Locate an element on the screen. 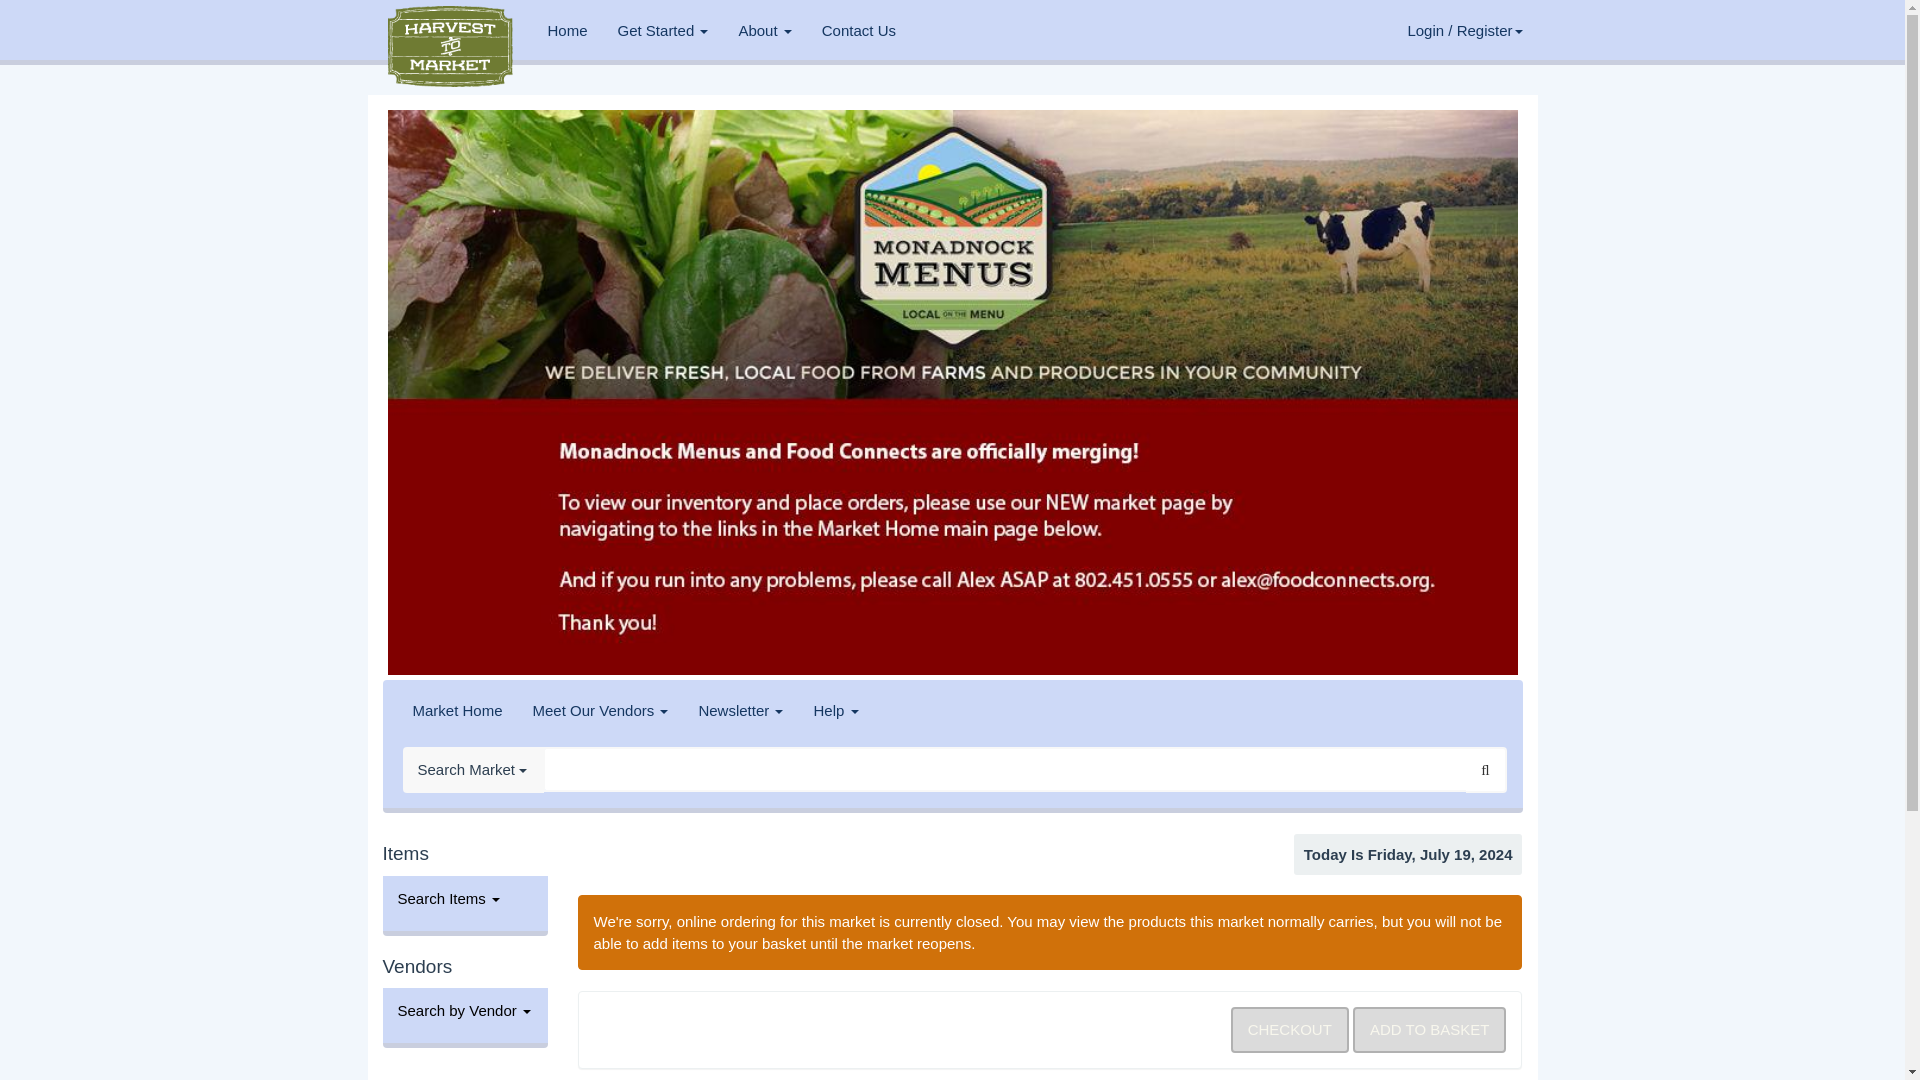 The height and width of the screenshot is (1080, 1920). Contact Us is located at coordinates (858, 30).